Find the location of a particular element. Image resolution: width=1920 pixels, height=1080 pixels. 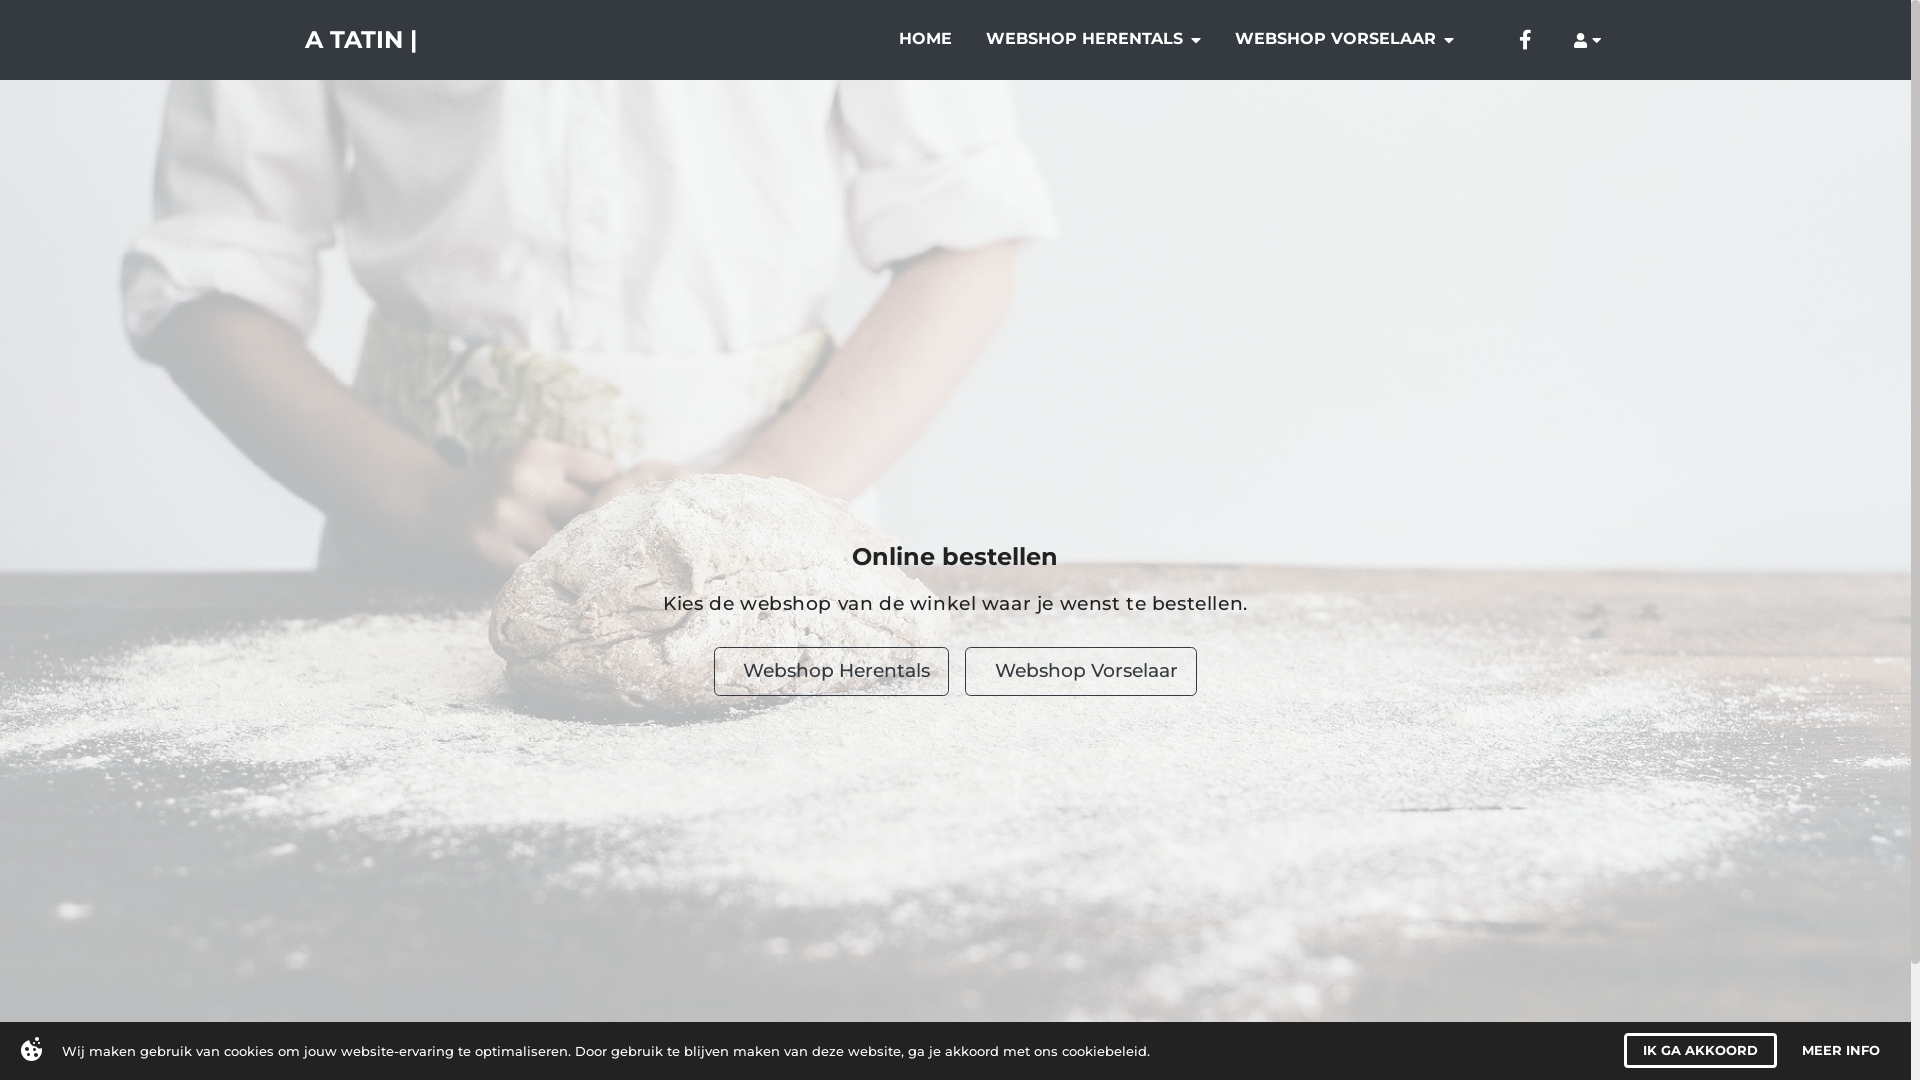

MEER INFO is located at coordinates (1850, 1050).